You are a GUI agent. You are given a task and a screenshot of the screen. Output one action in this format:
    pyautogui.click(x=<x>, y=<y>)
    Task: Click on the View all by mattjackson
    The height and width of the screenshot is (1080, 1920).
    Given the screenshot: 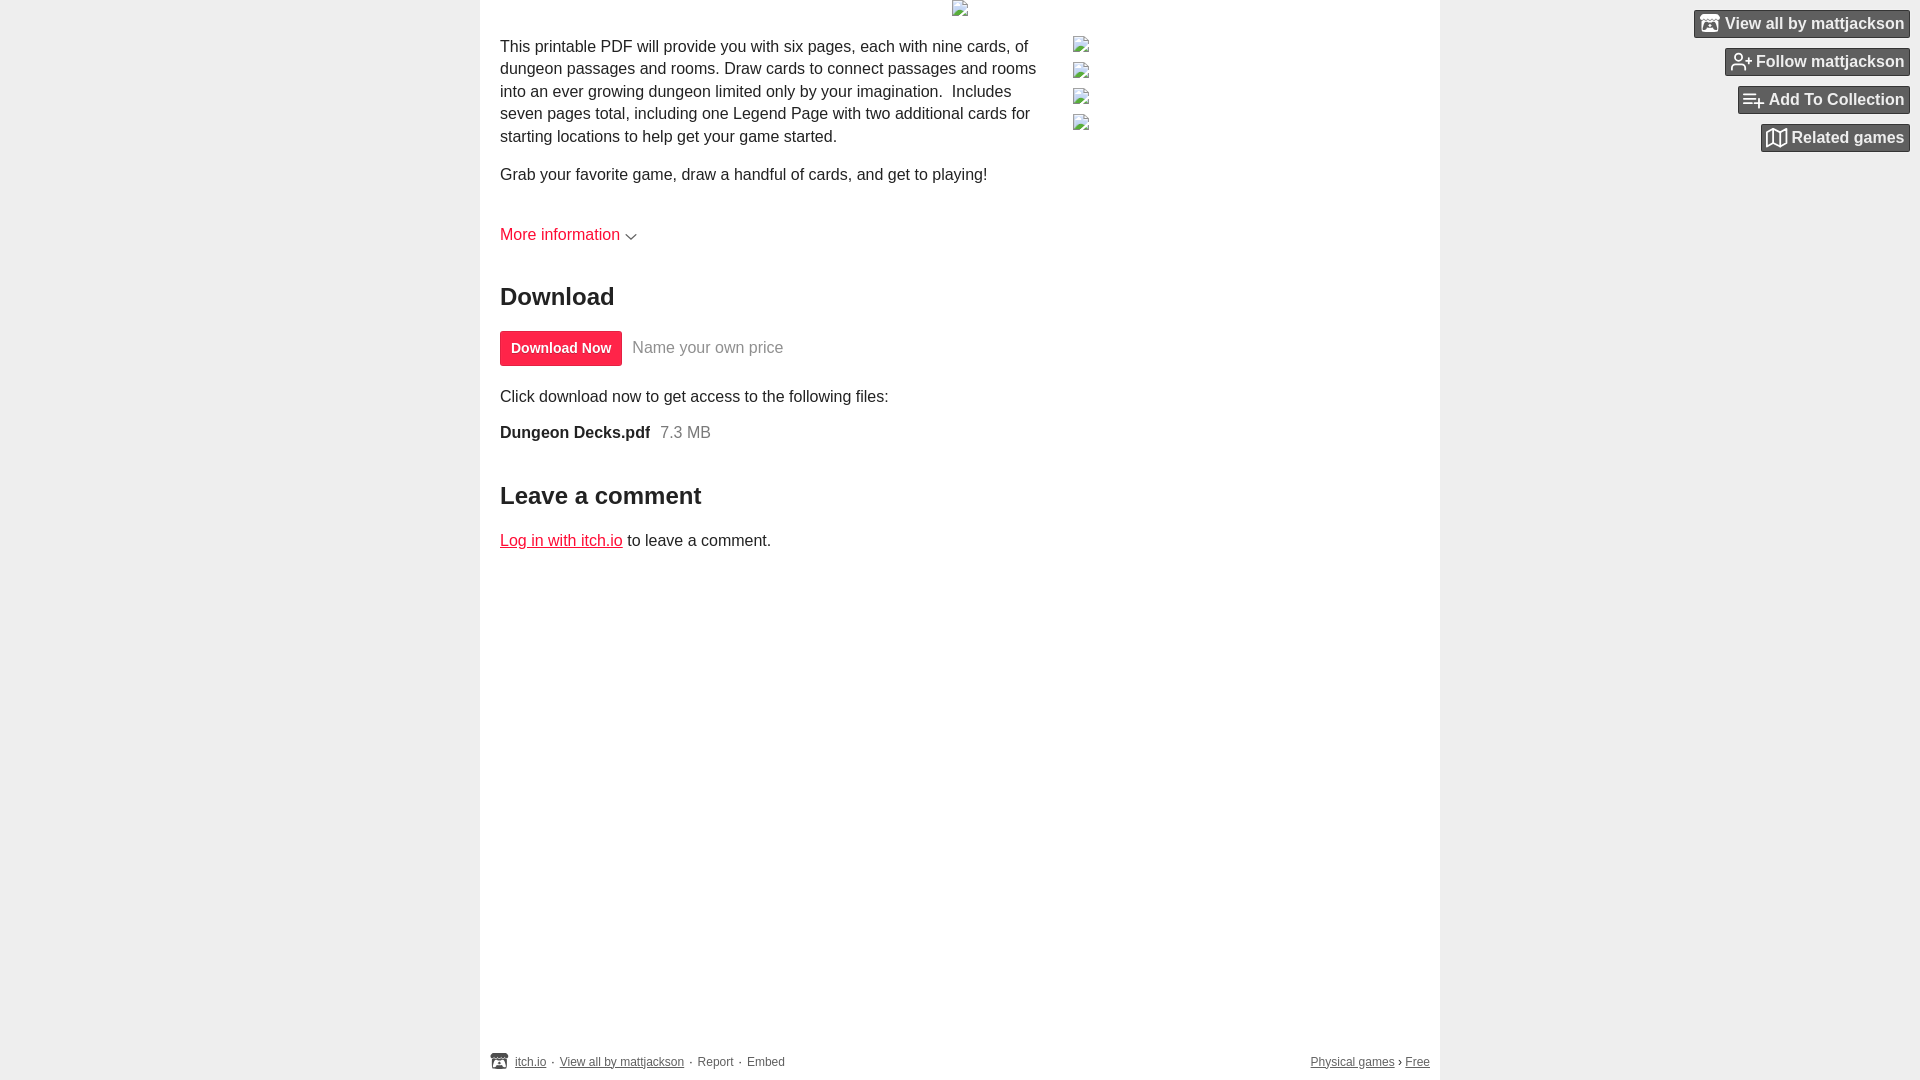 What is the action you would take?
    pyautogui.click(x=622, y=1061)
    